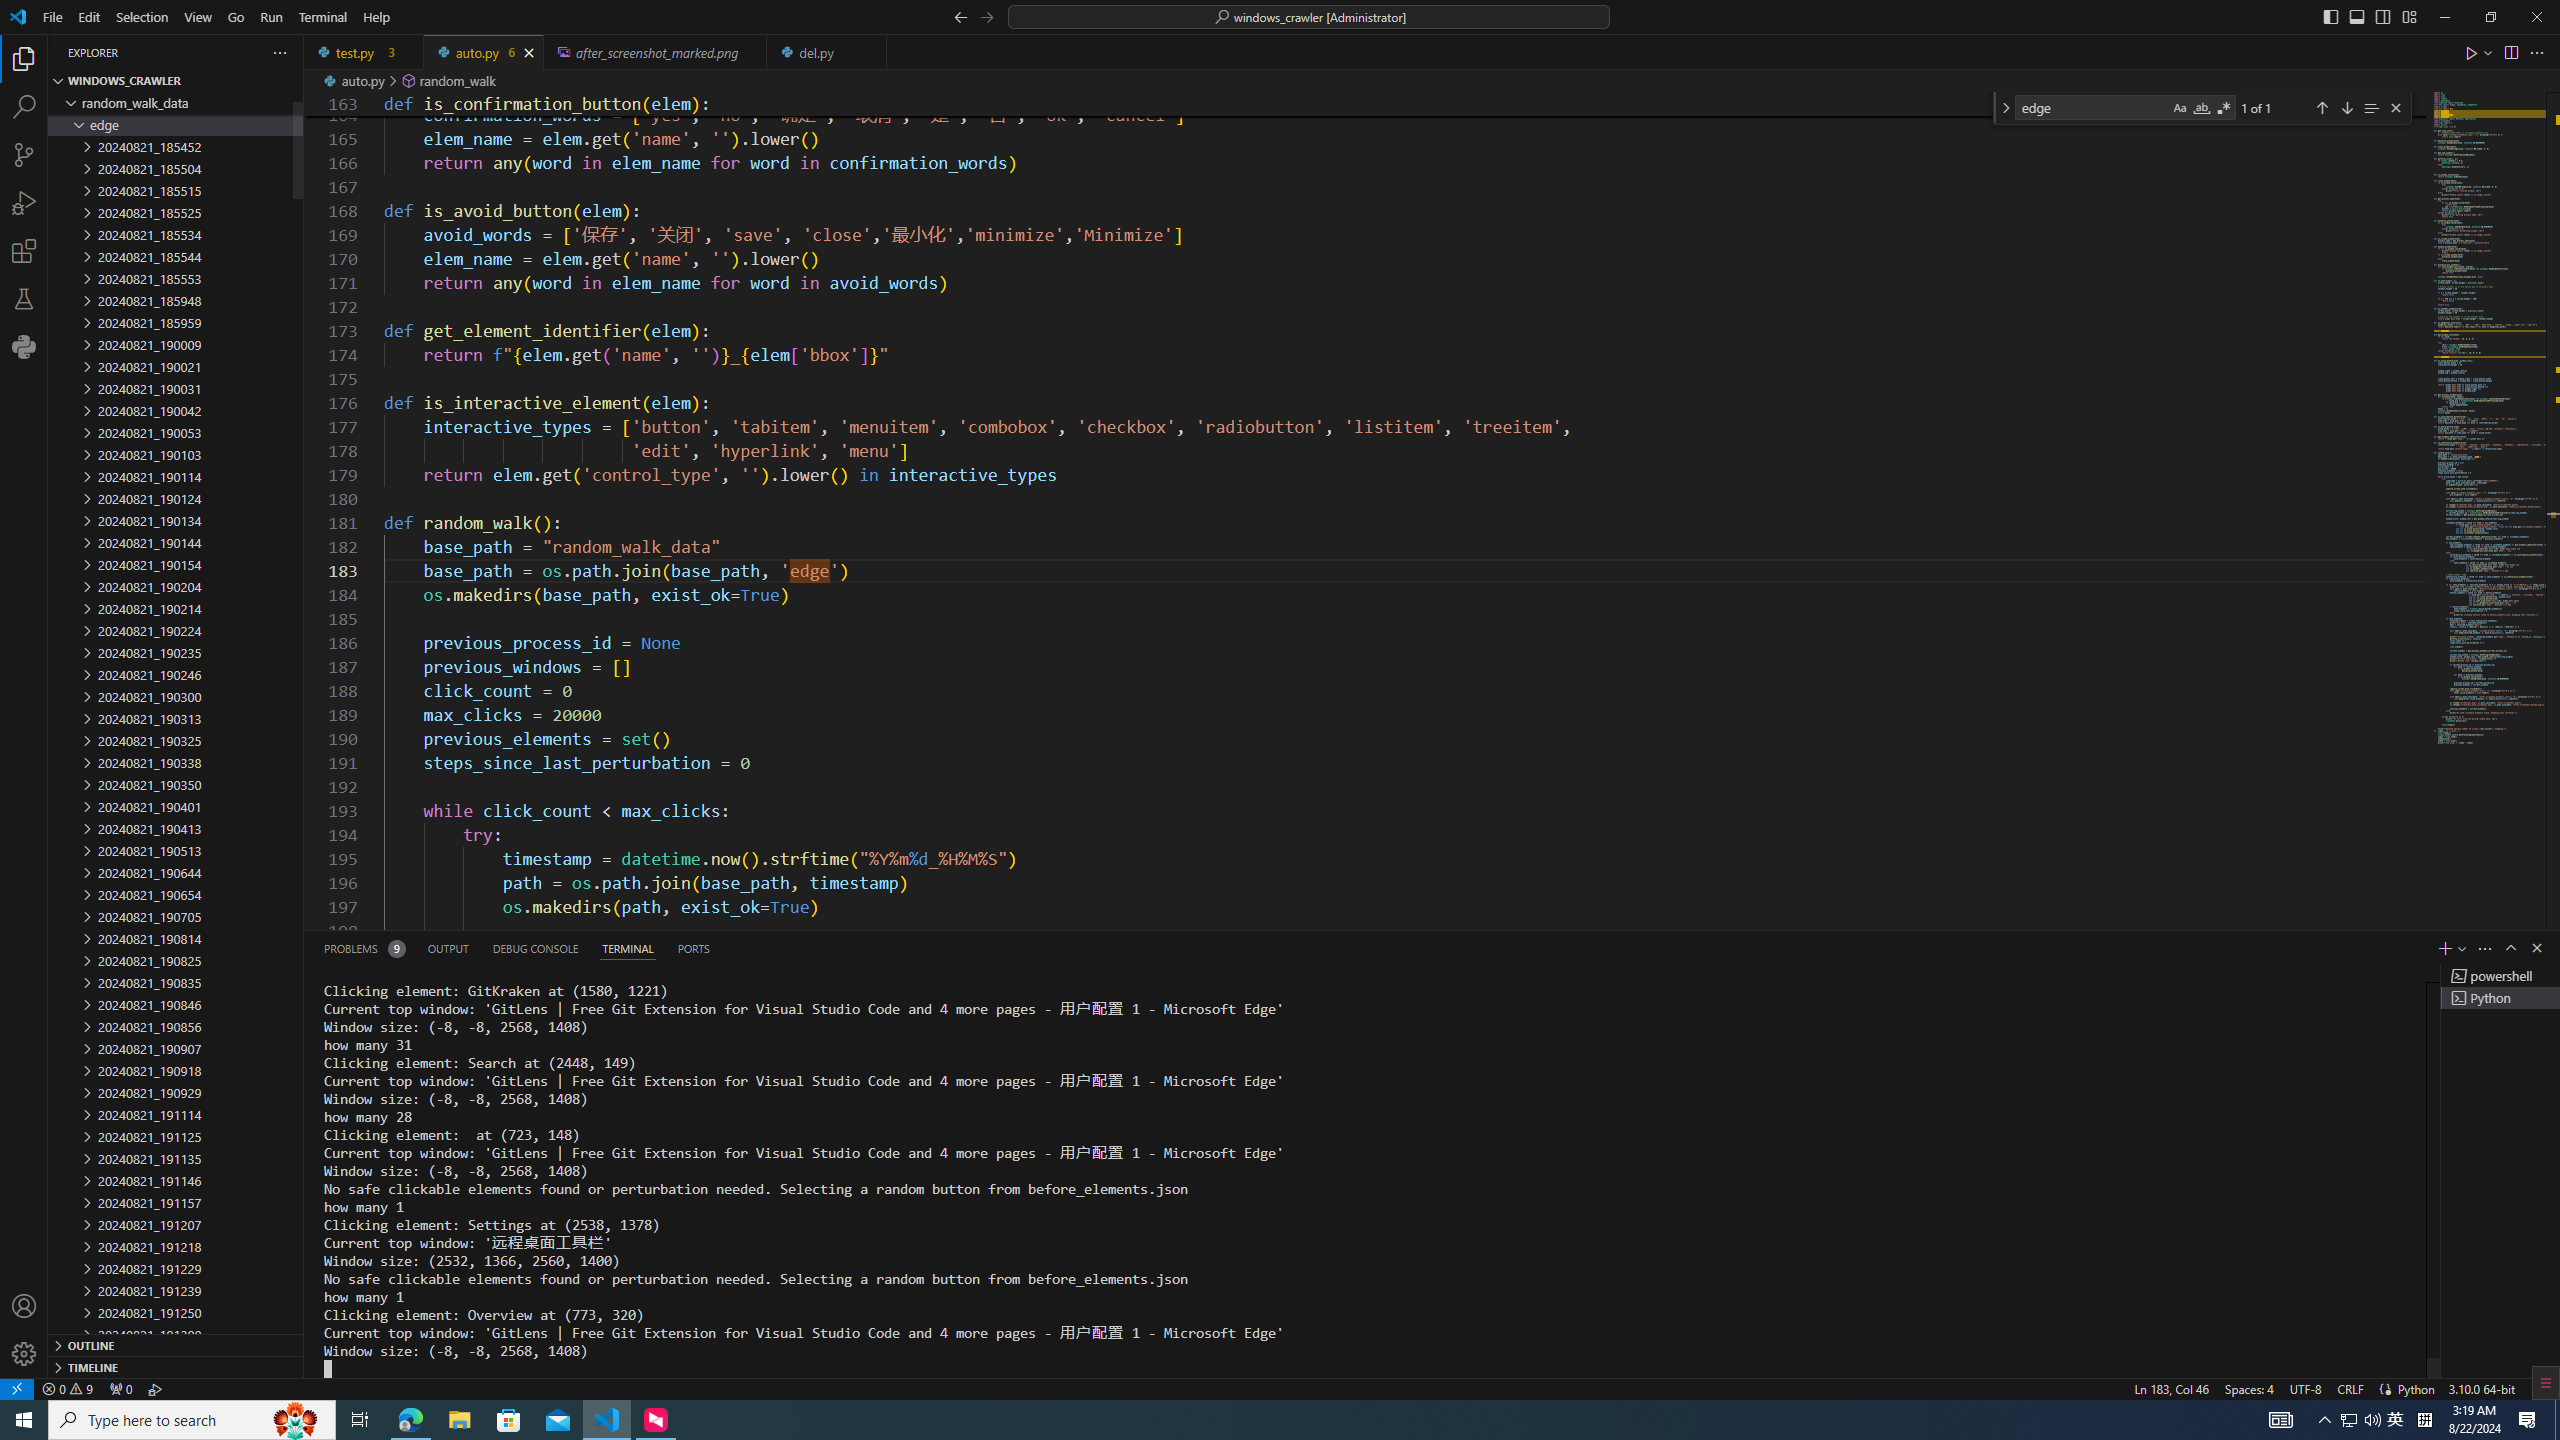 The image size is (2560, 1440). What do you see at coordinates (536, 948) in the screenshot?
I see `Debug Console (Ctrl+Shift+Y)` at bounding box center [536, 948].